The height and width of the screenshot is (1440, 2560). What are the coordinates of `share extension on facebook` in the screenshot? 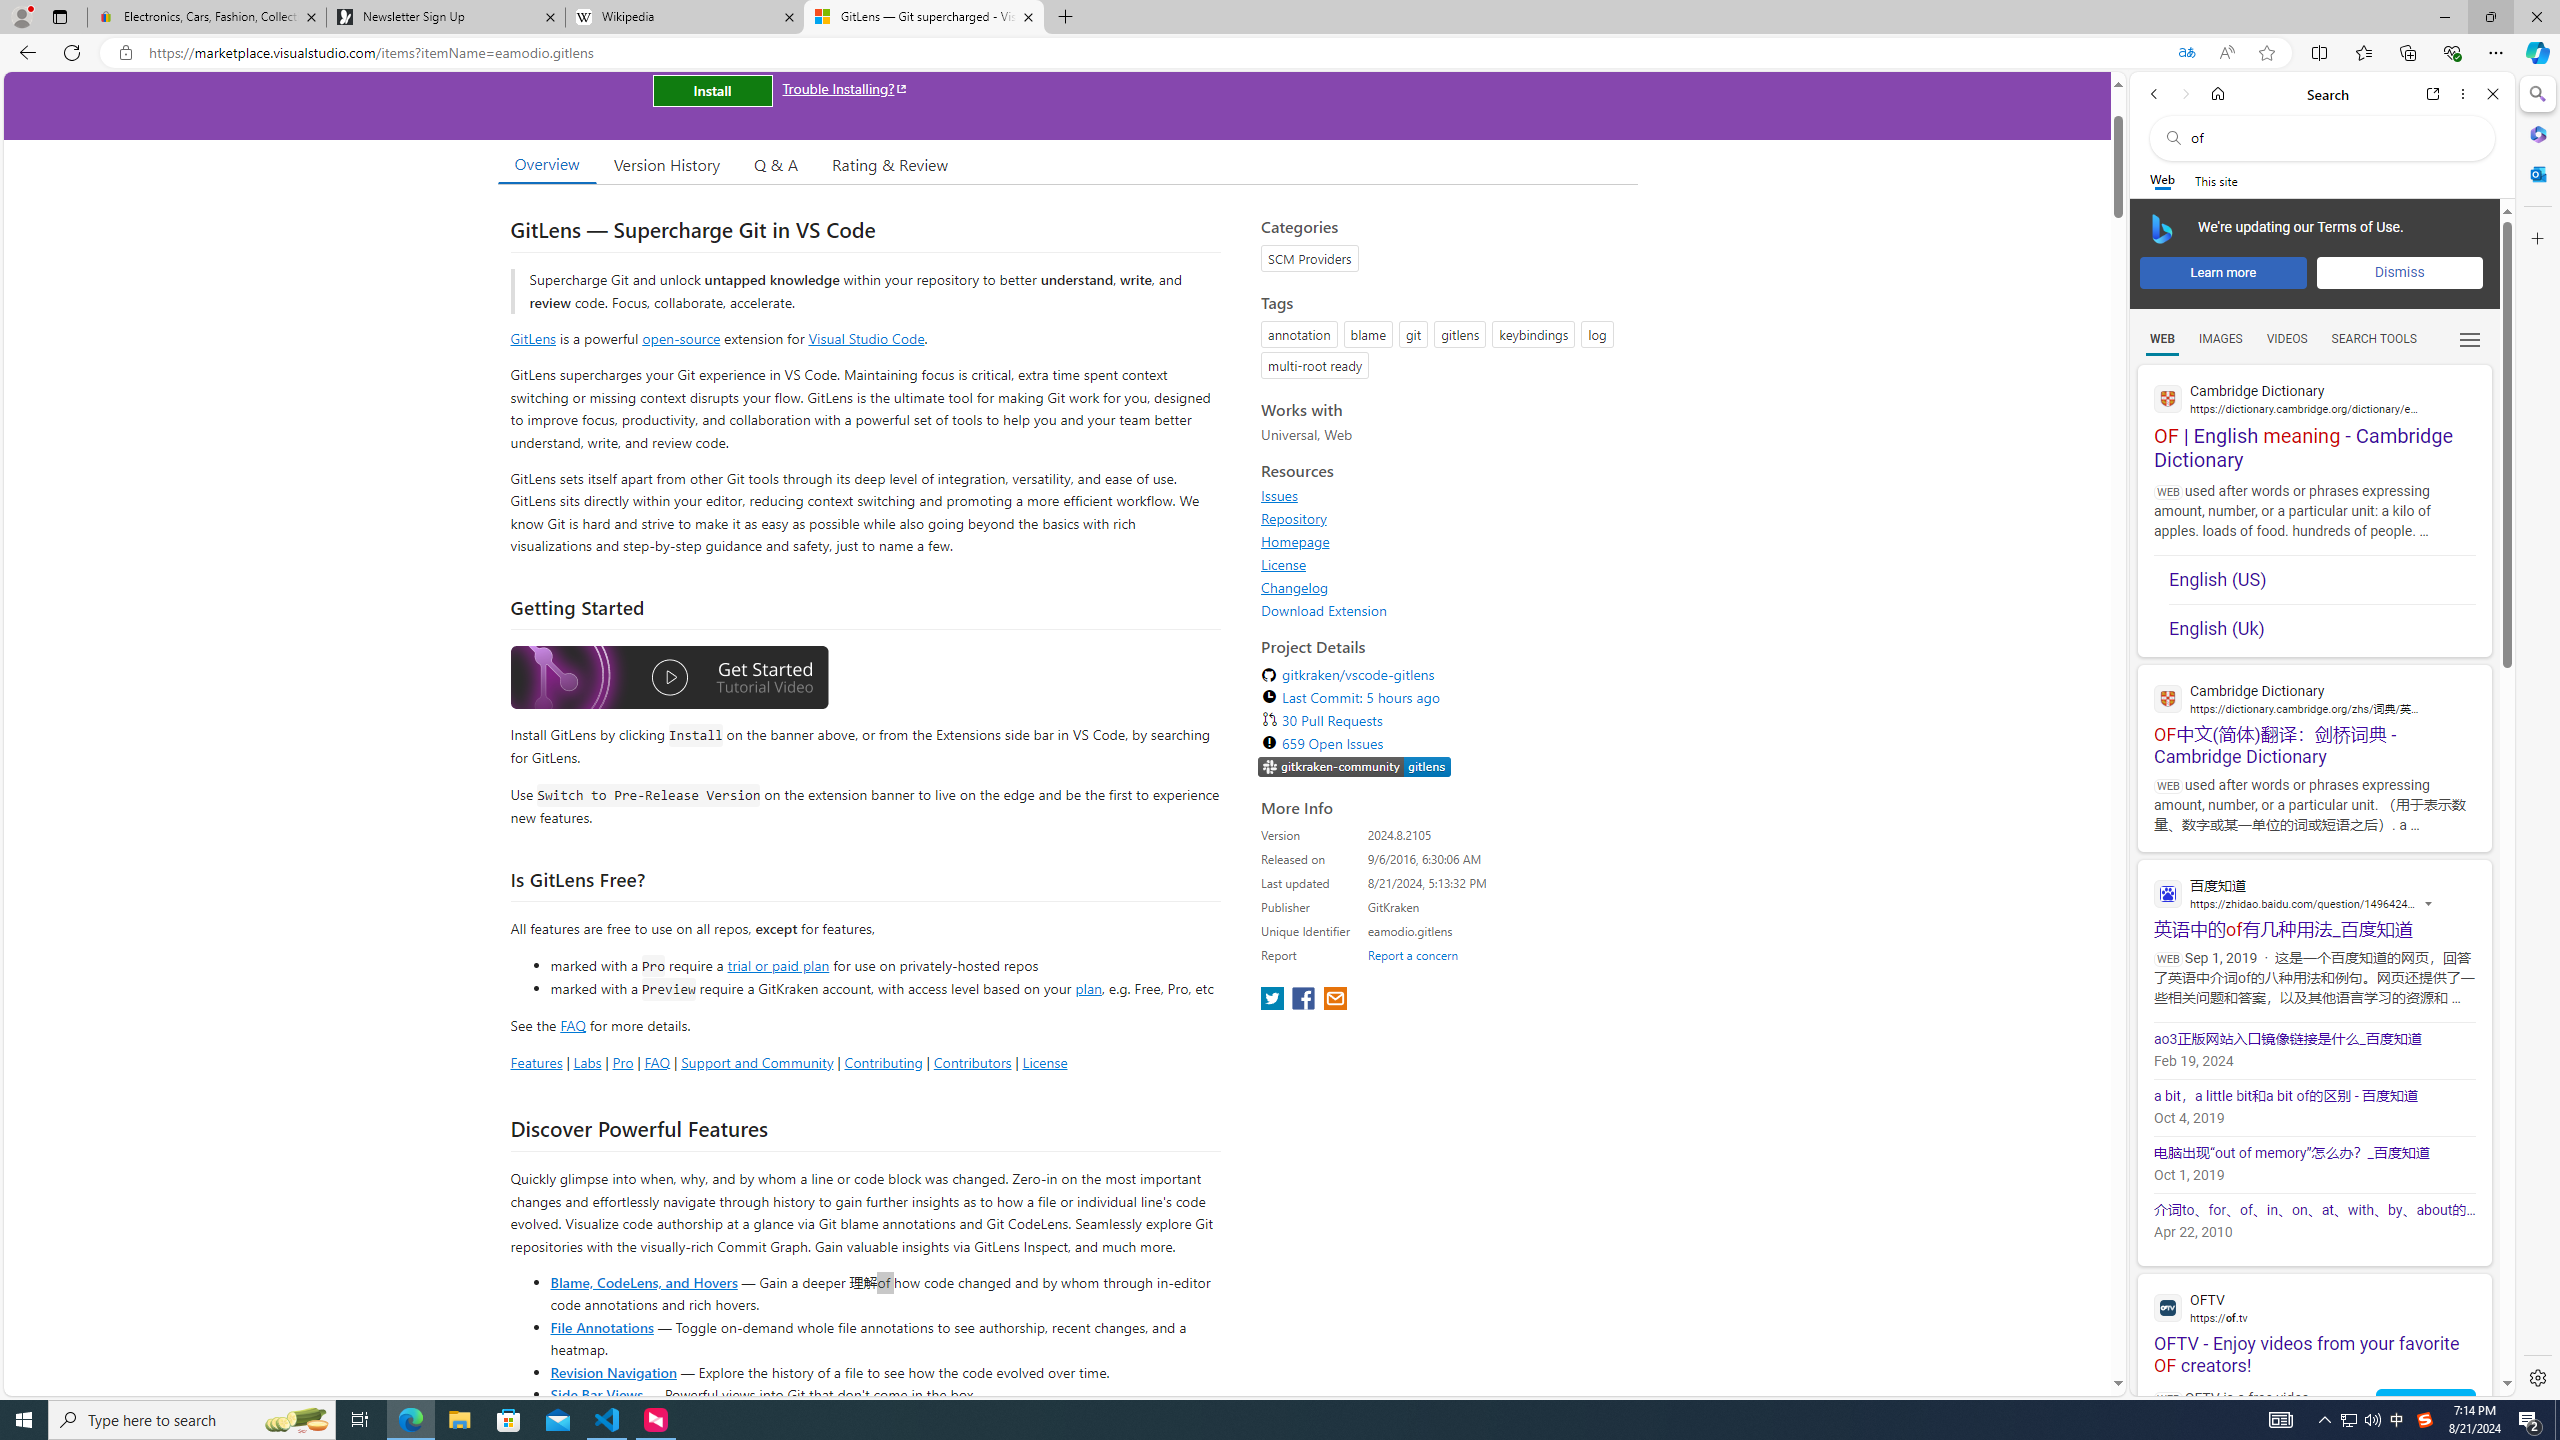 It's located at (1305, 1000).